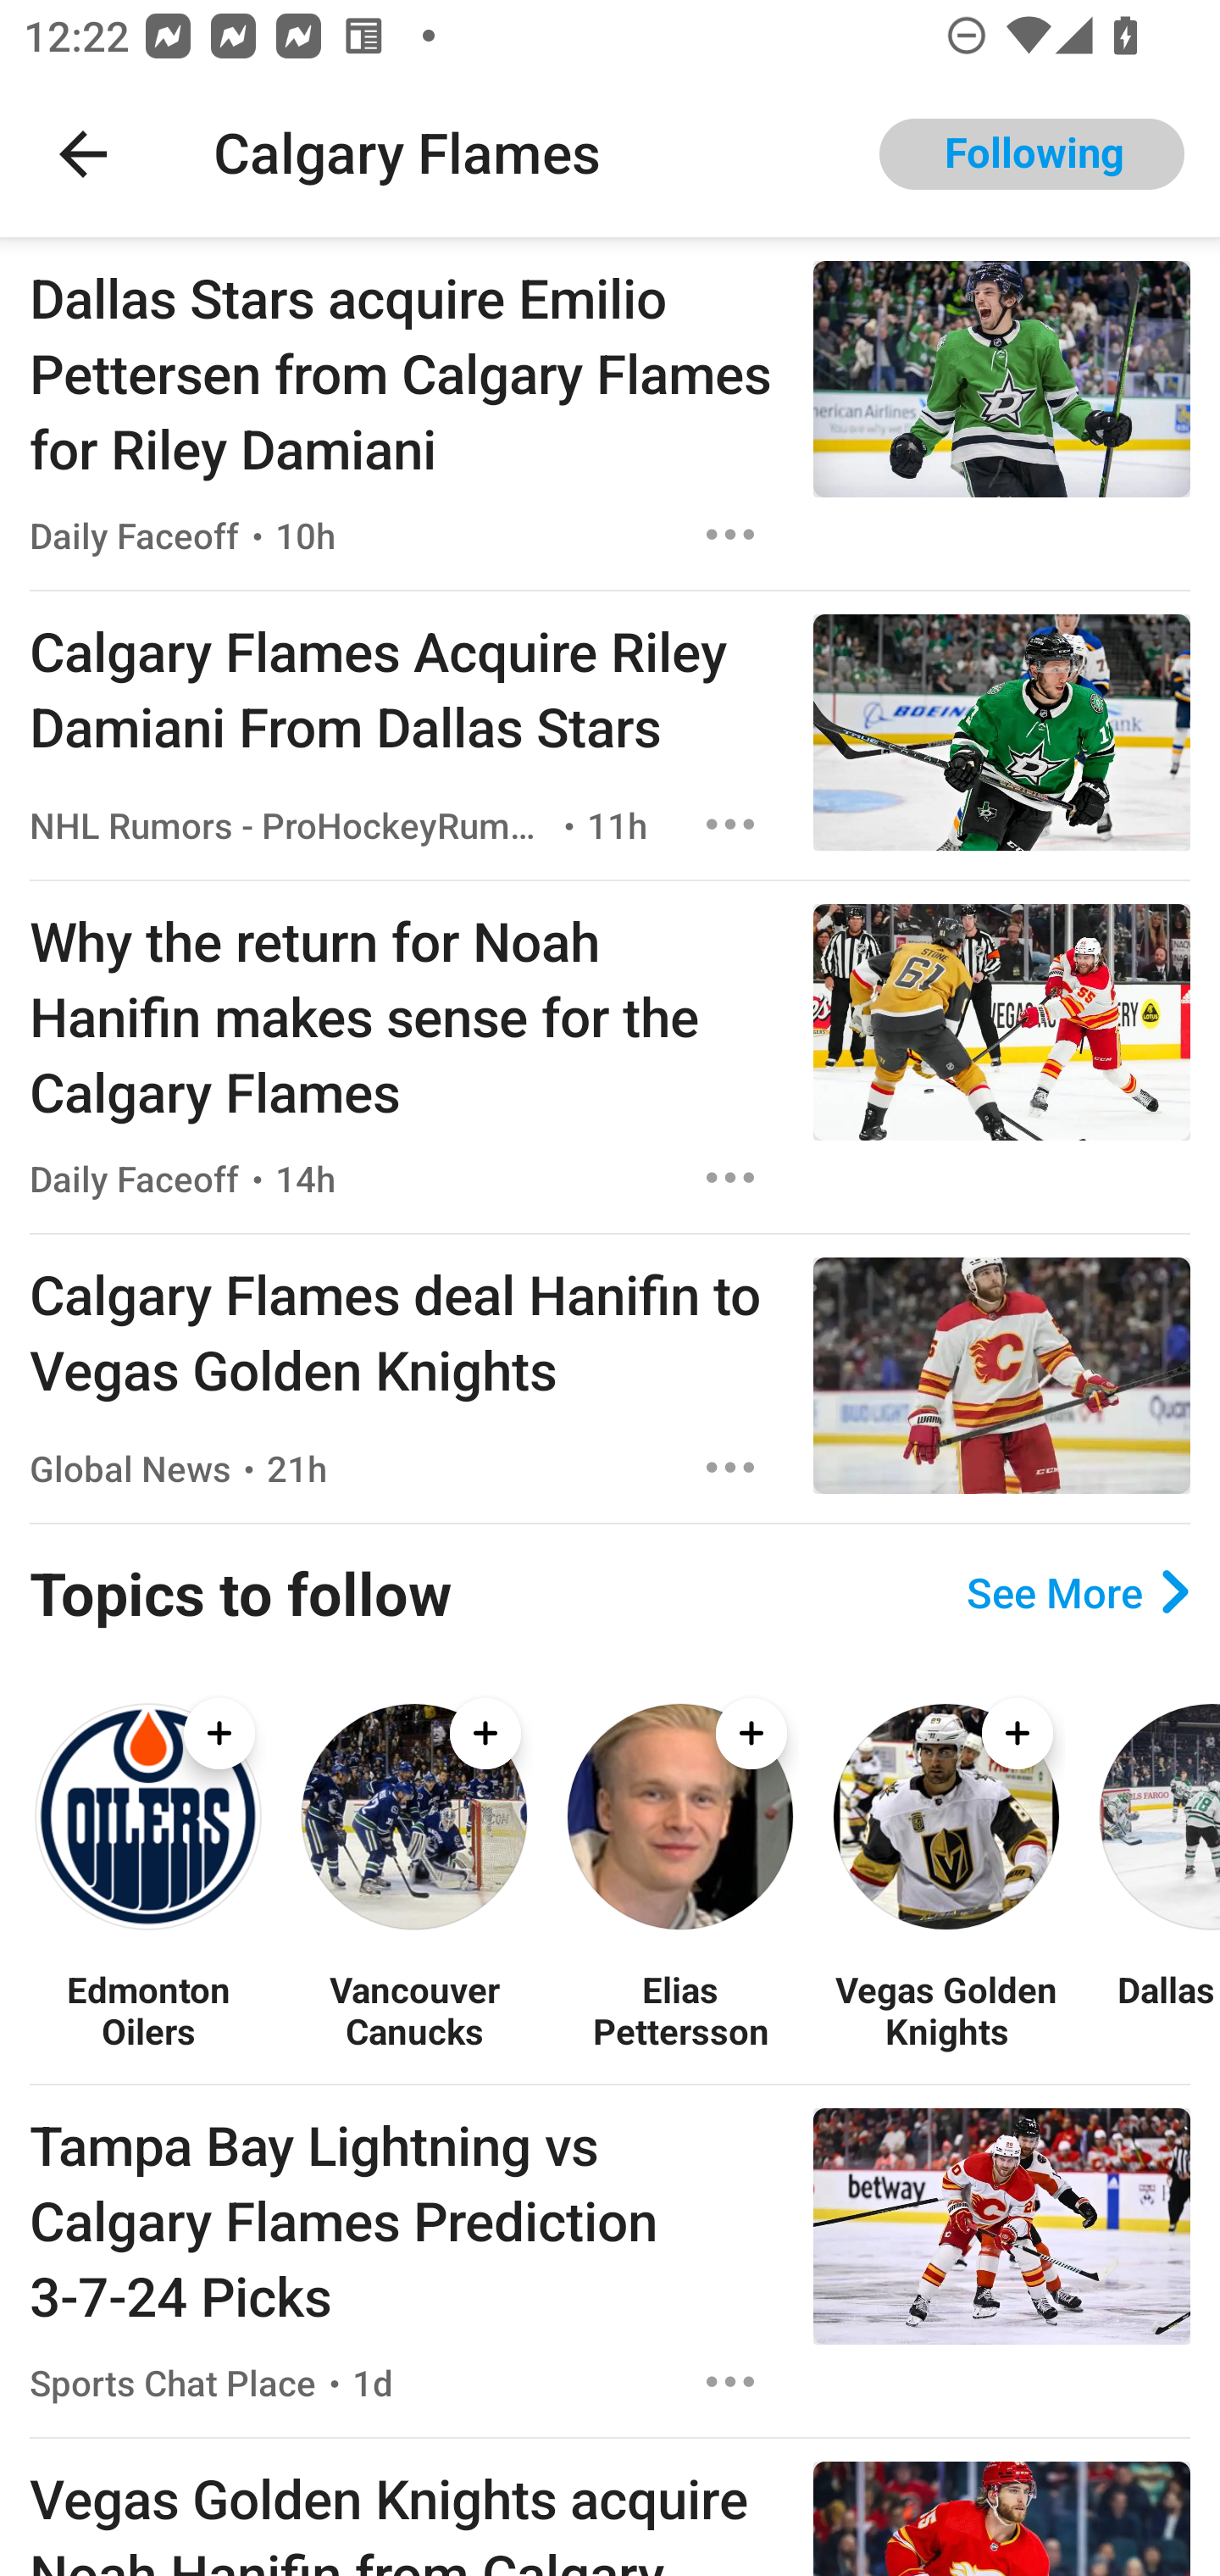  What do you see at coordinates (945, 2010) in the screenshot?
I see `Vegas Golden Knights` at bounding box center [945, 2010].